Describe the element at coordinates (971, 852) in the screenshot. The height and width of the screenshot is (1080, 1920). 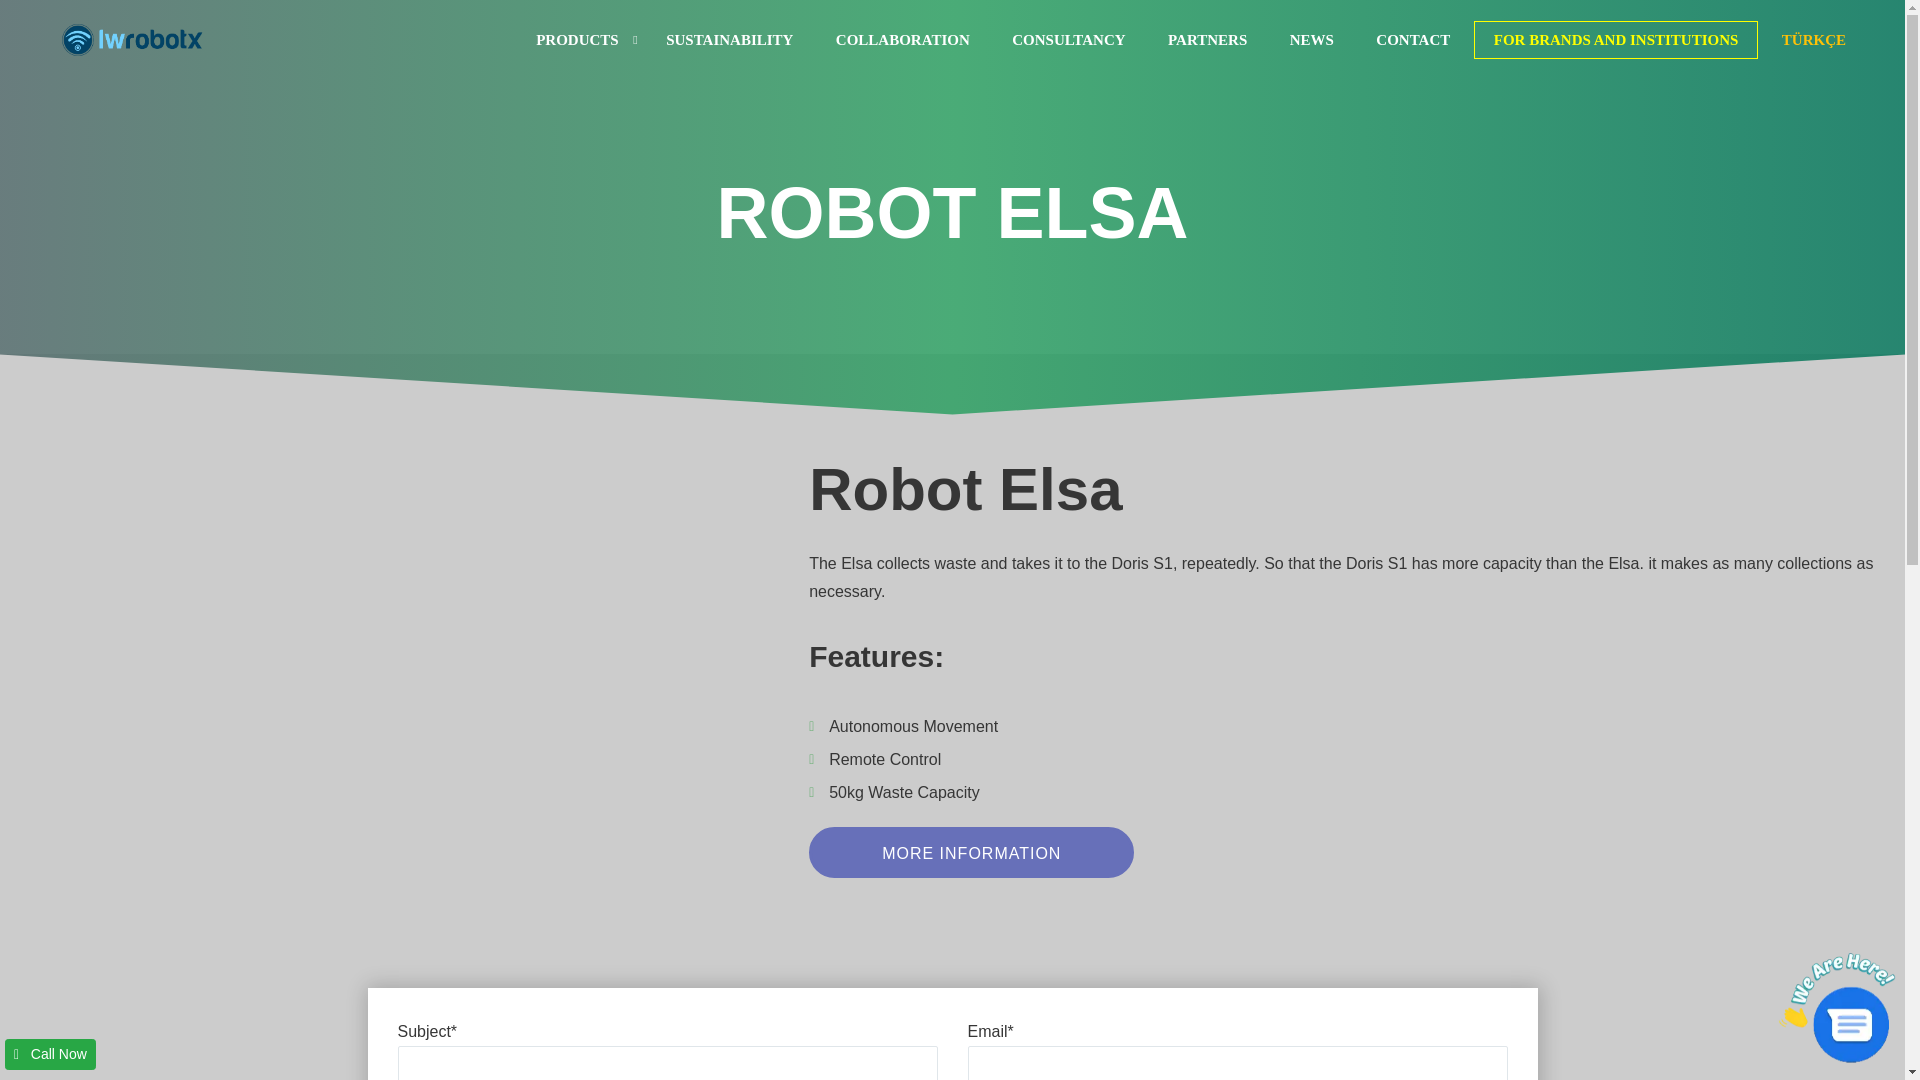
I see `MORE INFORMATION` at that location.